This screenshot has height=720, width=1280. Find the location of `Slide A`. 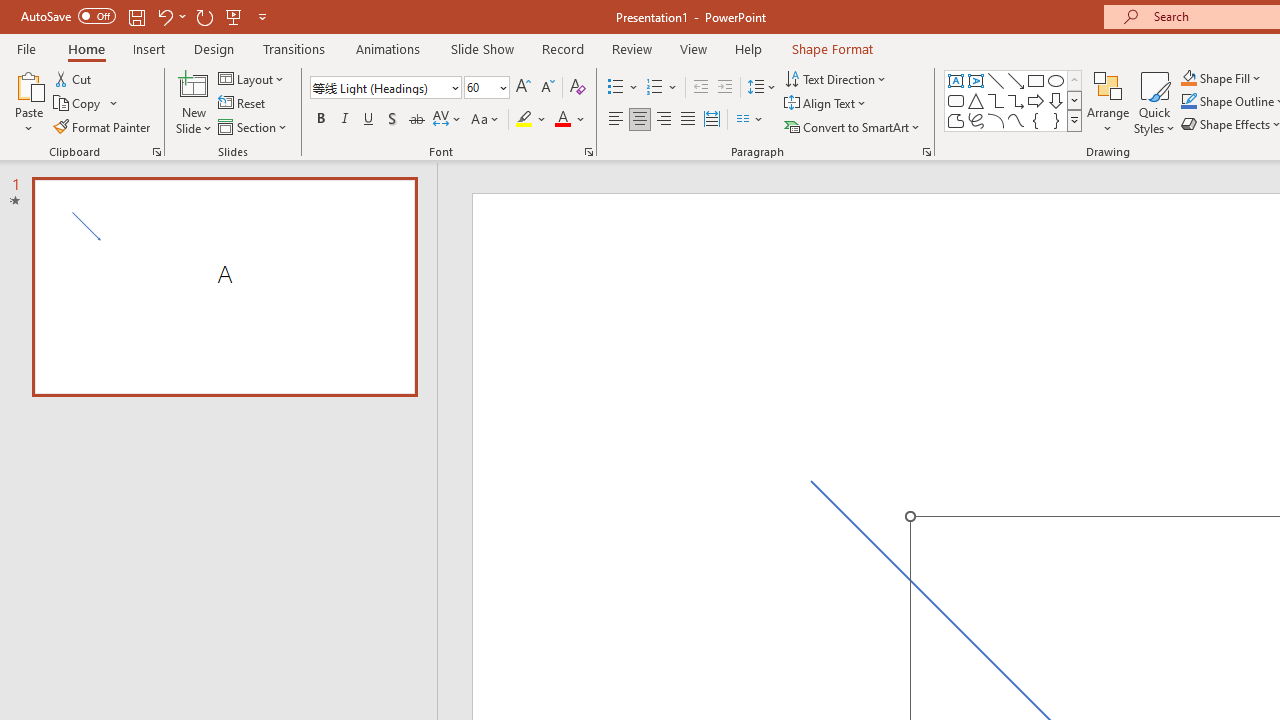

Slide A is located at coordinates (224, 286).